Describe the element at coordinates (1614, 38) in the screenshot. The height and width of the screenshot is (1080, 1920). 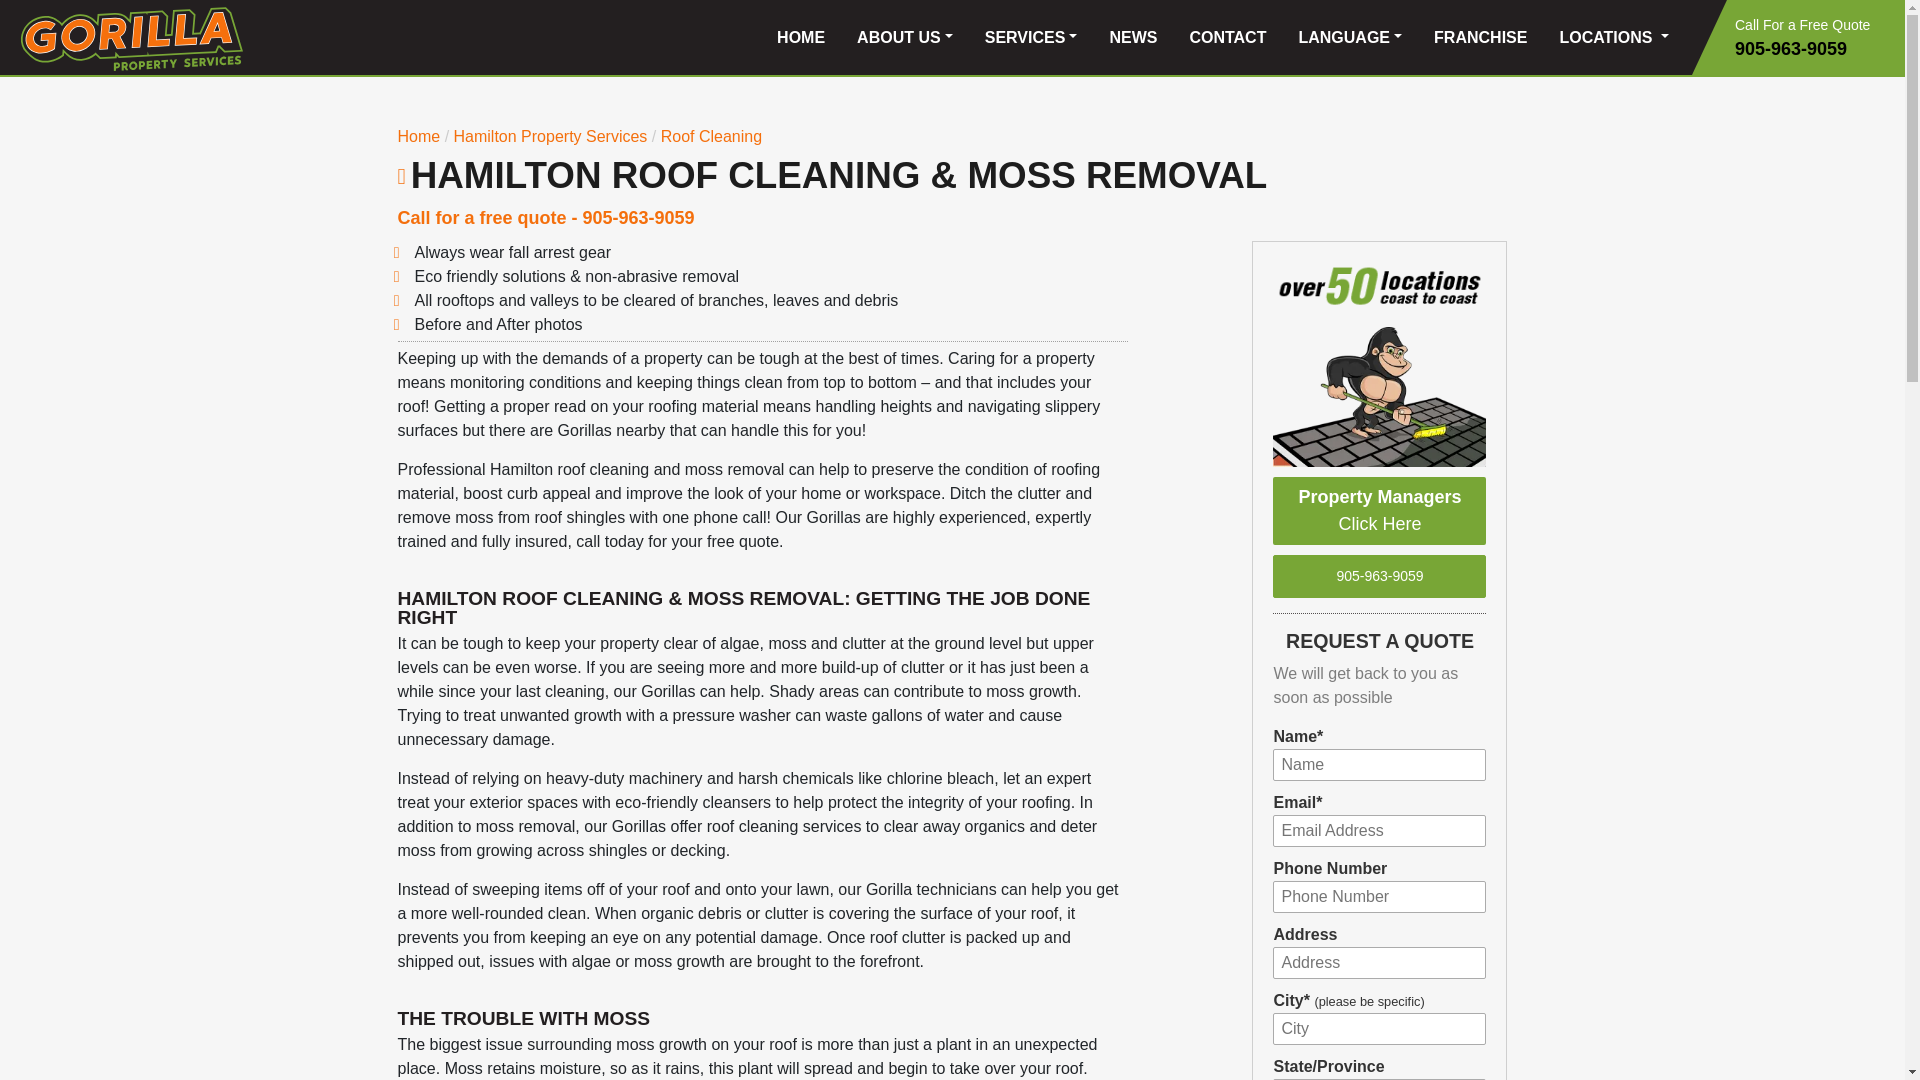
I see `LOCATIONS` at that location.